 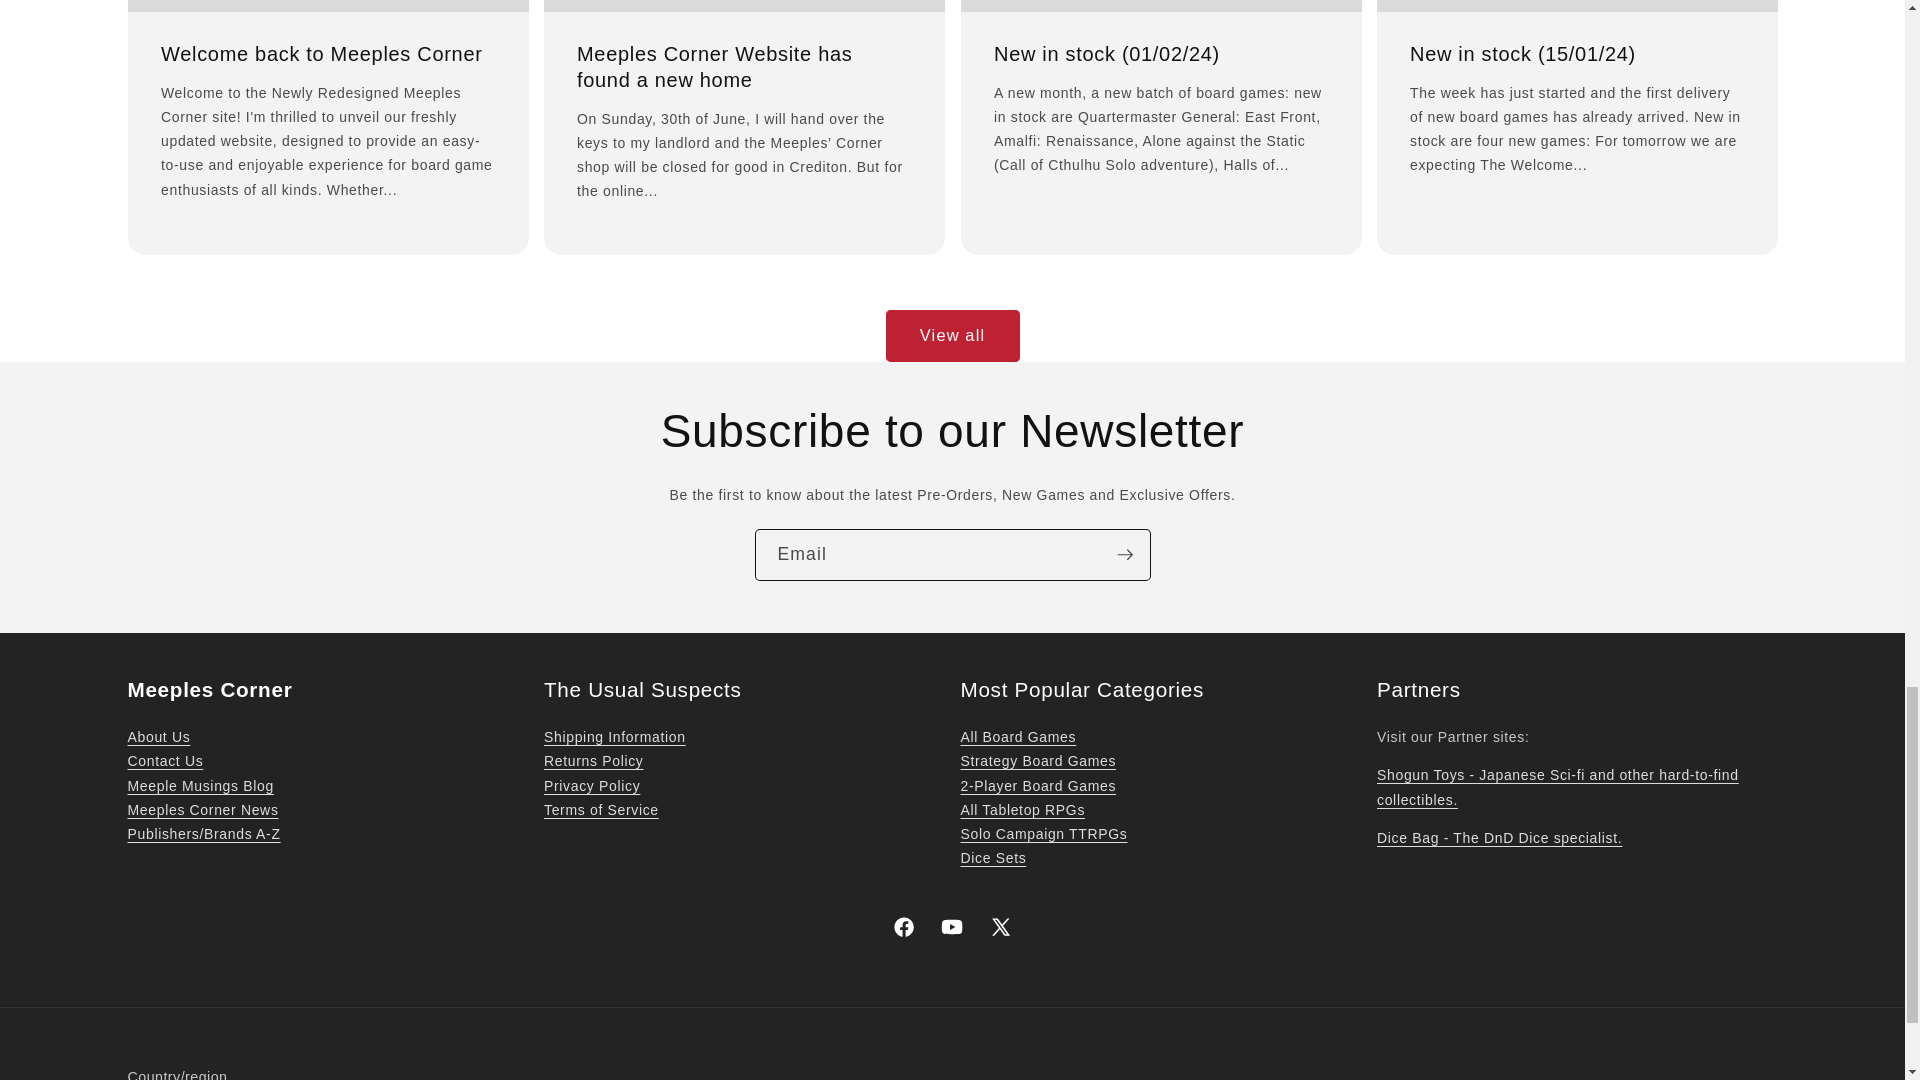 I want to click on Terms of Service, so click(x=600, y=810).